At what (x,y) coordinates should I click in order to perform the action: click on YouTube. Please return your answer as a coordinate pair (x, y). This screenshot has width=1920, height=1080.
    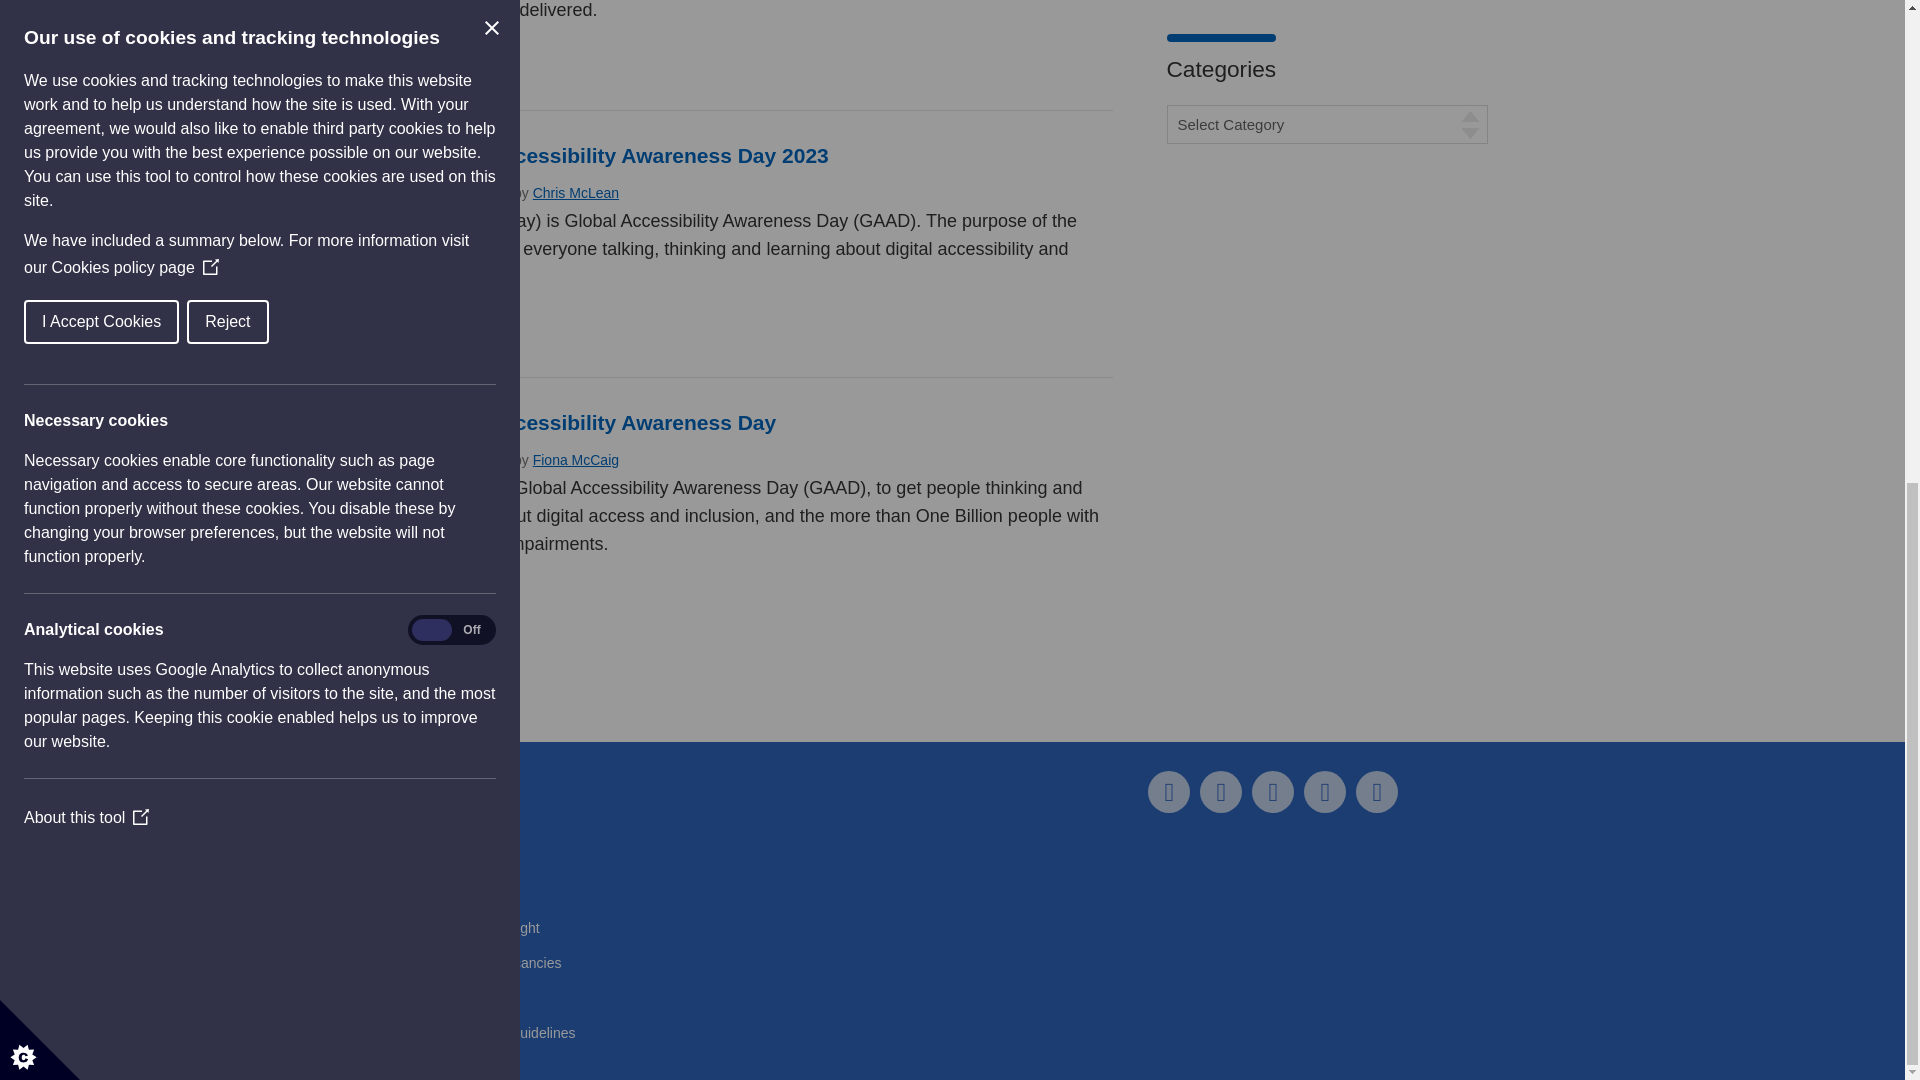
    Looking at the image, I should click on (1324, 792).